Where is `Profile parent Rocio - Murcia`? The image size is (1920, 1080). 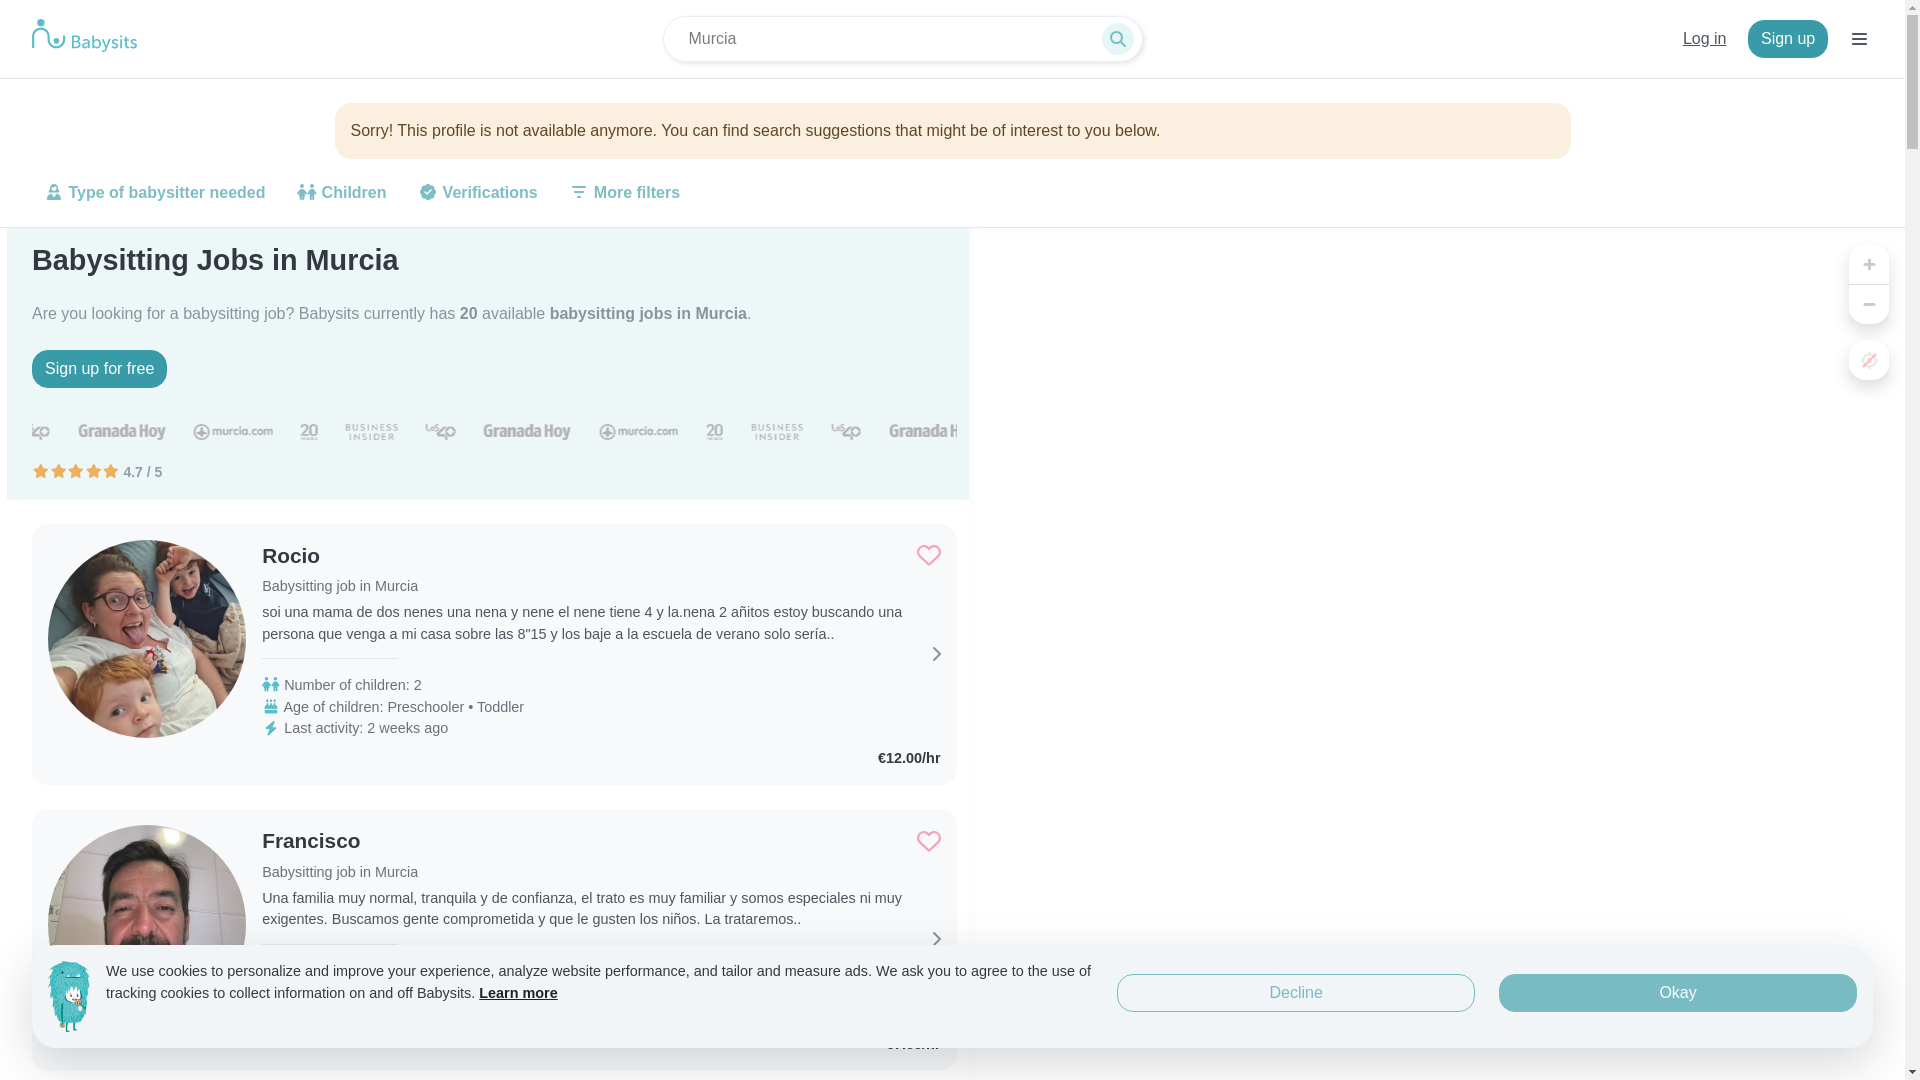
Profile parent Rocio - Murcia is located at coordinates (340, 556).